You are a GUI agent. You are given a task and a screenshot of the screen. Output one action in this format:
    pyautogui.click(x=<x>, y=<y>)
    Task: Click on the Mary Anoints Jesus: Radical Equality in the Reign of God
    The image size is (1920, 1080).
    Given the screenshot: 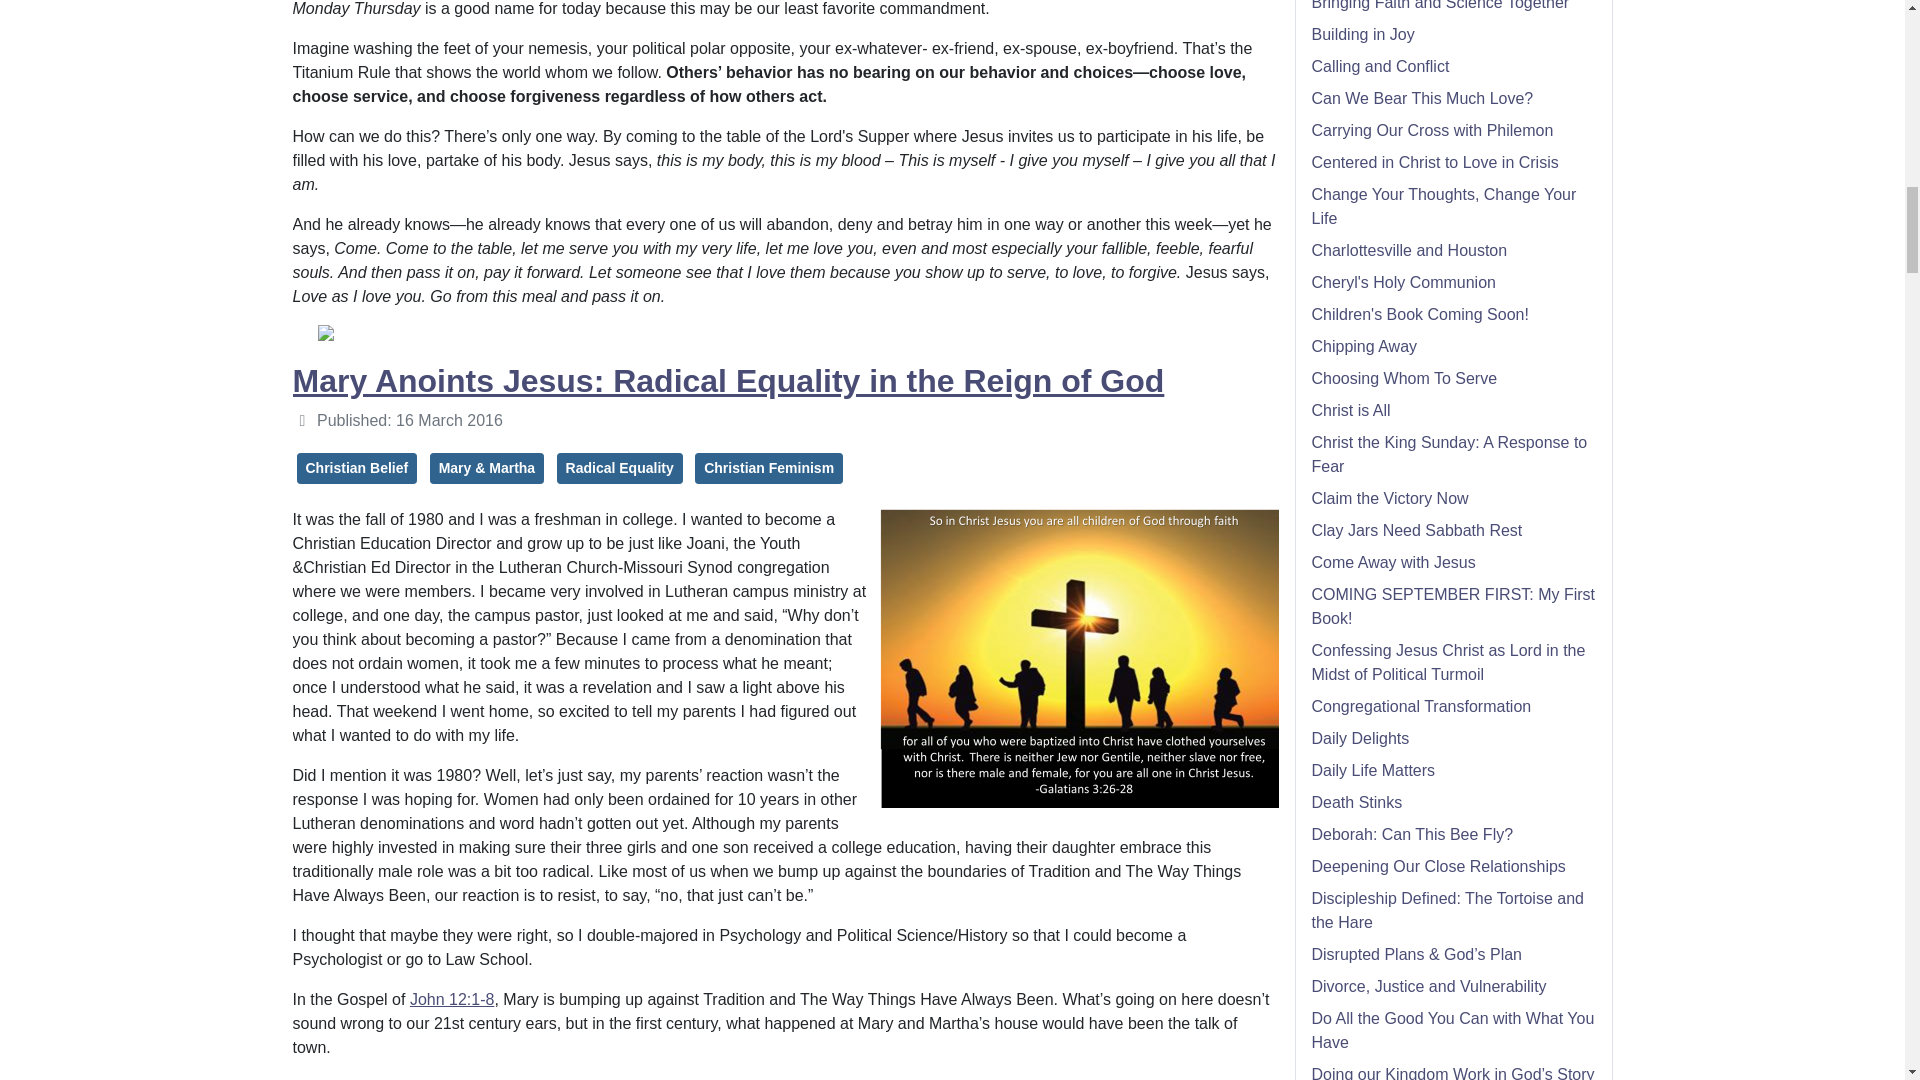 What is the action you would take?
    pyautogui.click(x=727, y=380)
    